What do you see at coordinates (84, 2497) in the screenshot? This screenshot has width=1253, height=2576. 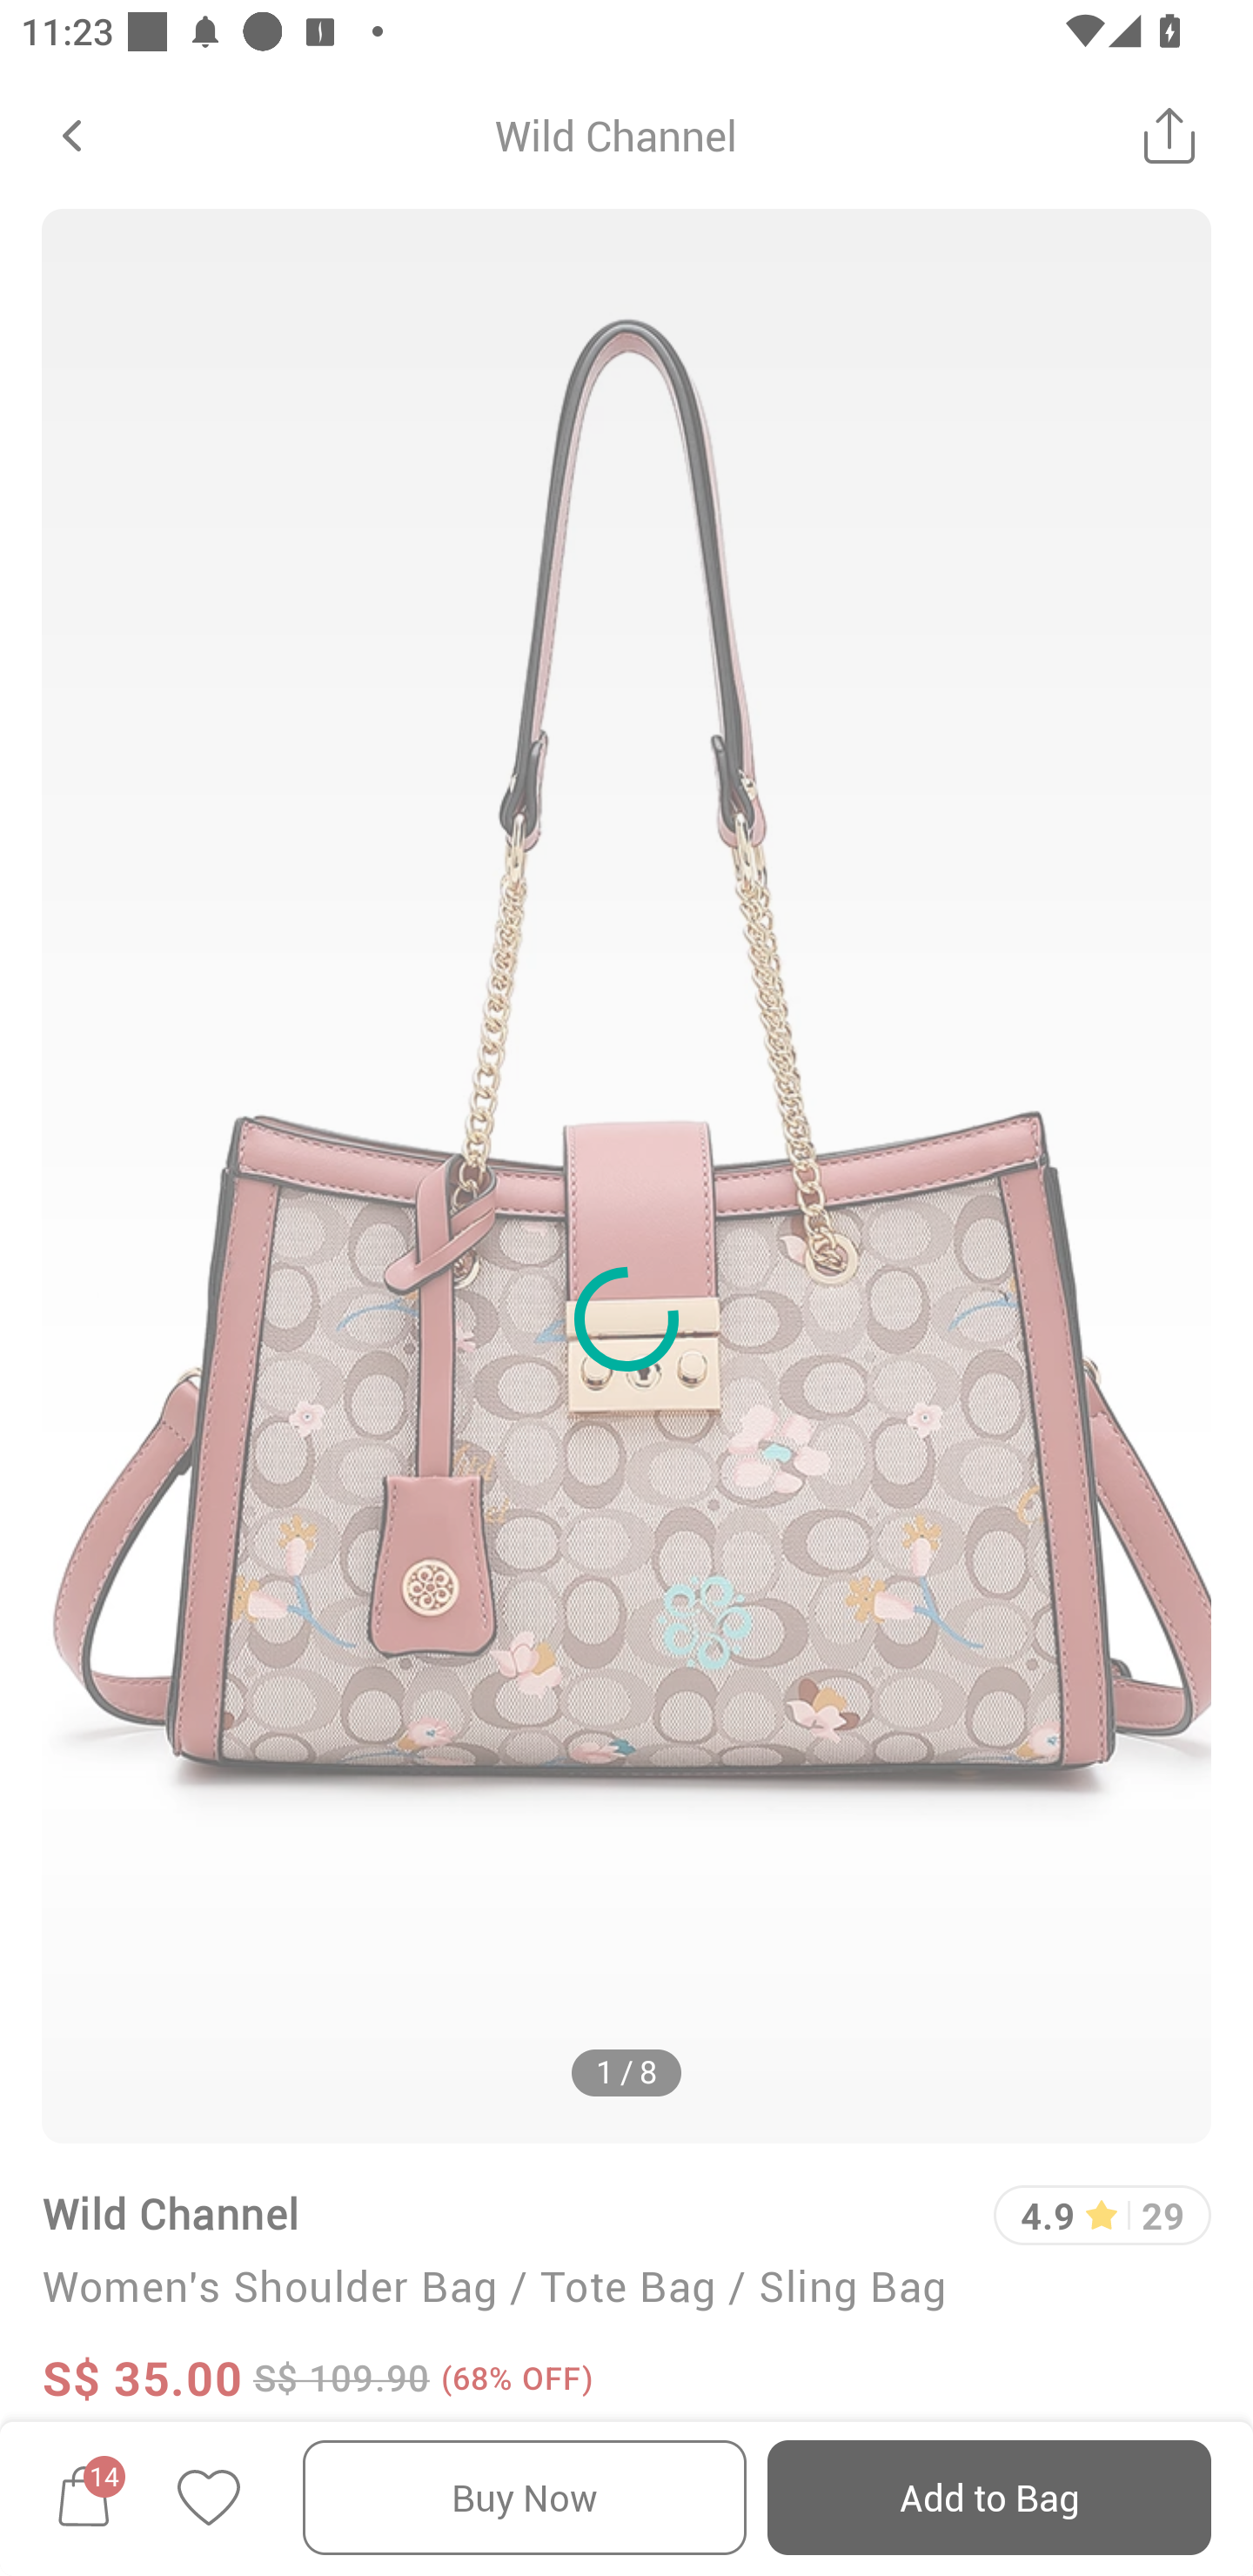 I see `14` at bounding box center [84, 2497].